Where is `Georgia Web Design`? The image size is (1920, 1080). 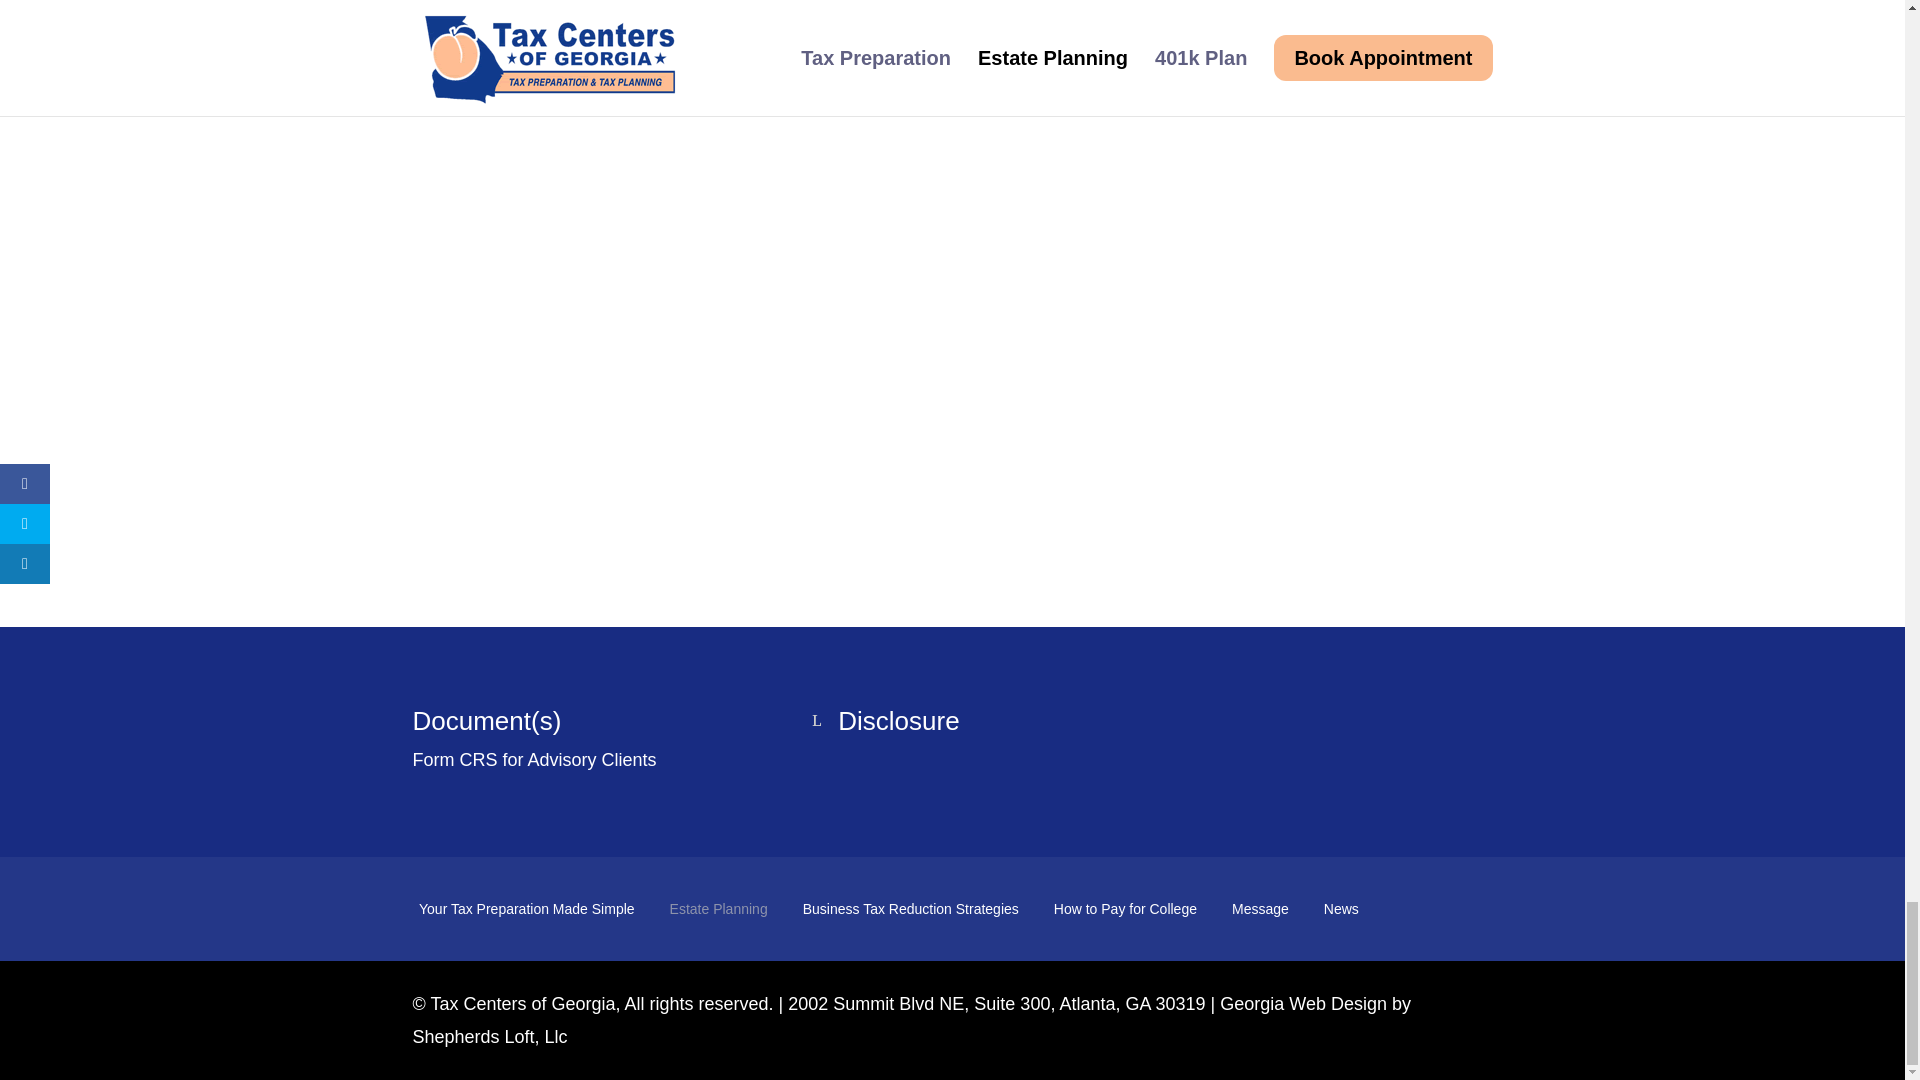
Georgia Web Design is located at coordinates (1302, 1004).